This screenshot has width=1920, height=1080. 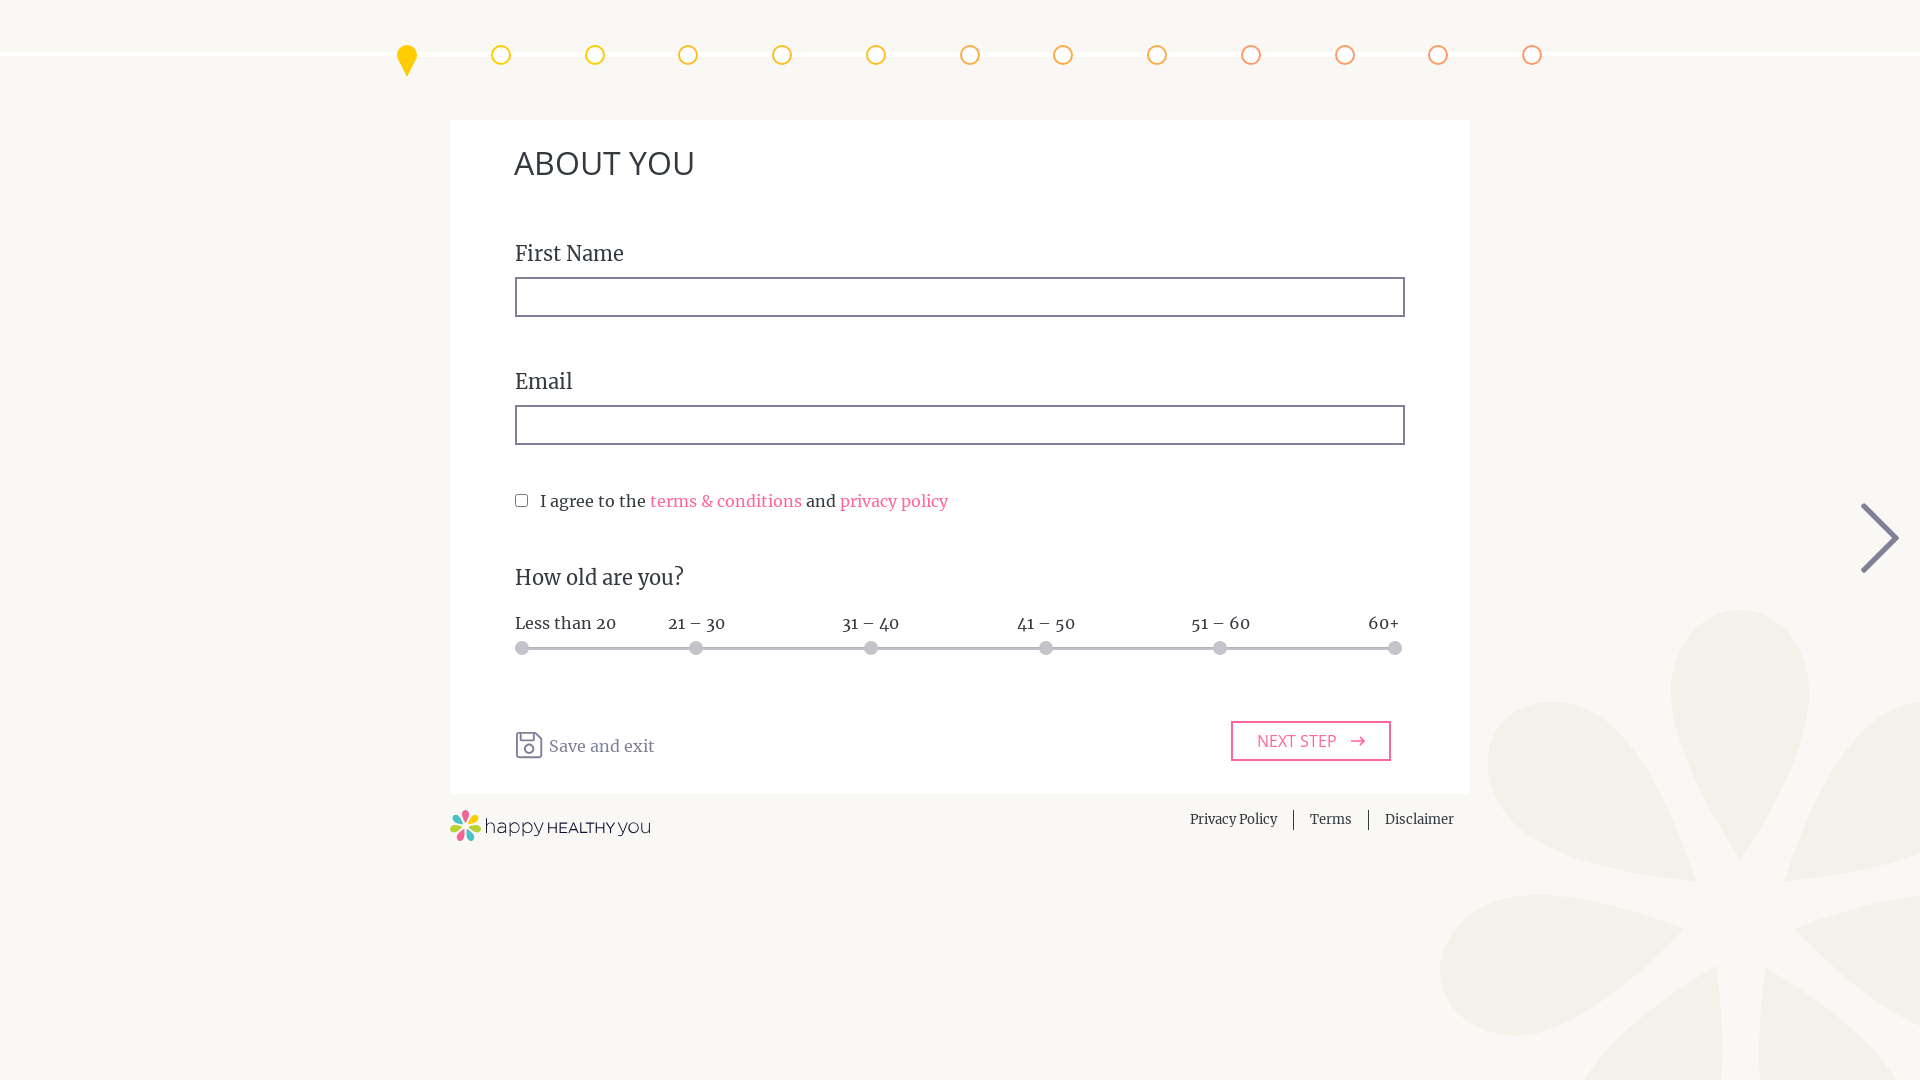 What do you see at coordinates (1438, 55) in the screenshot?
I see `Almost there!` at bounding box center [1438, 55].